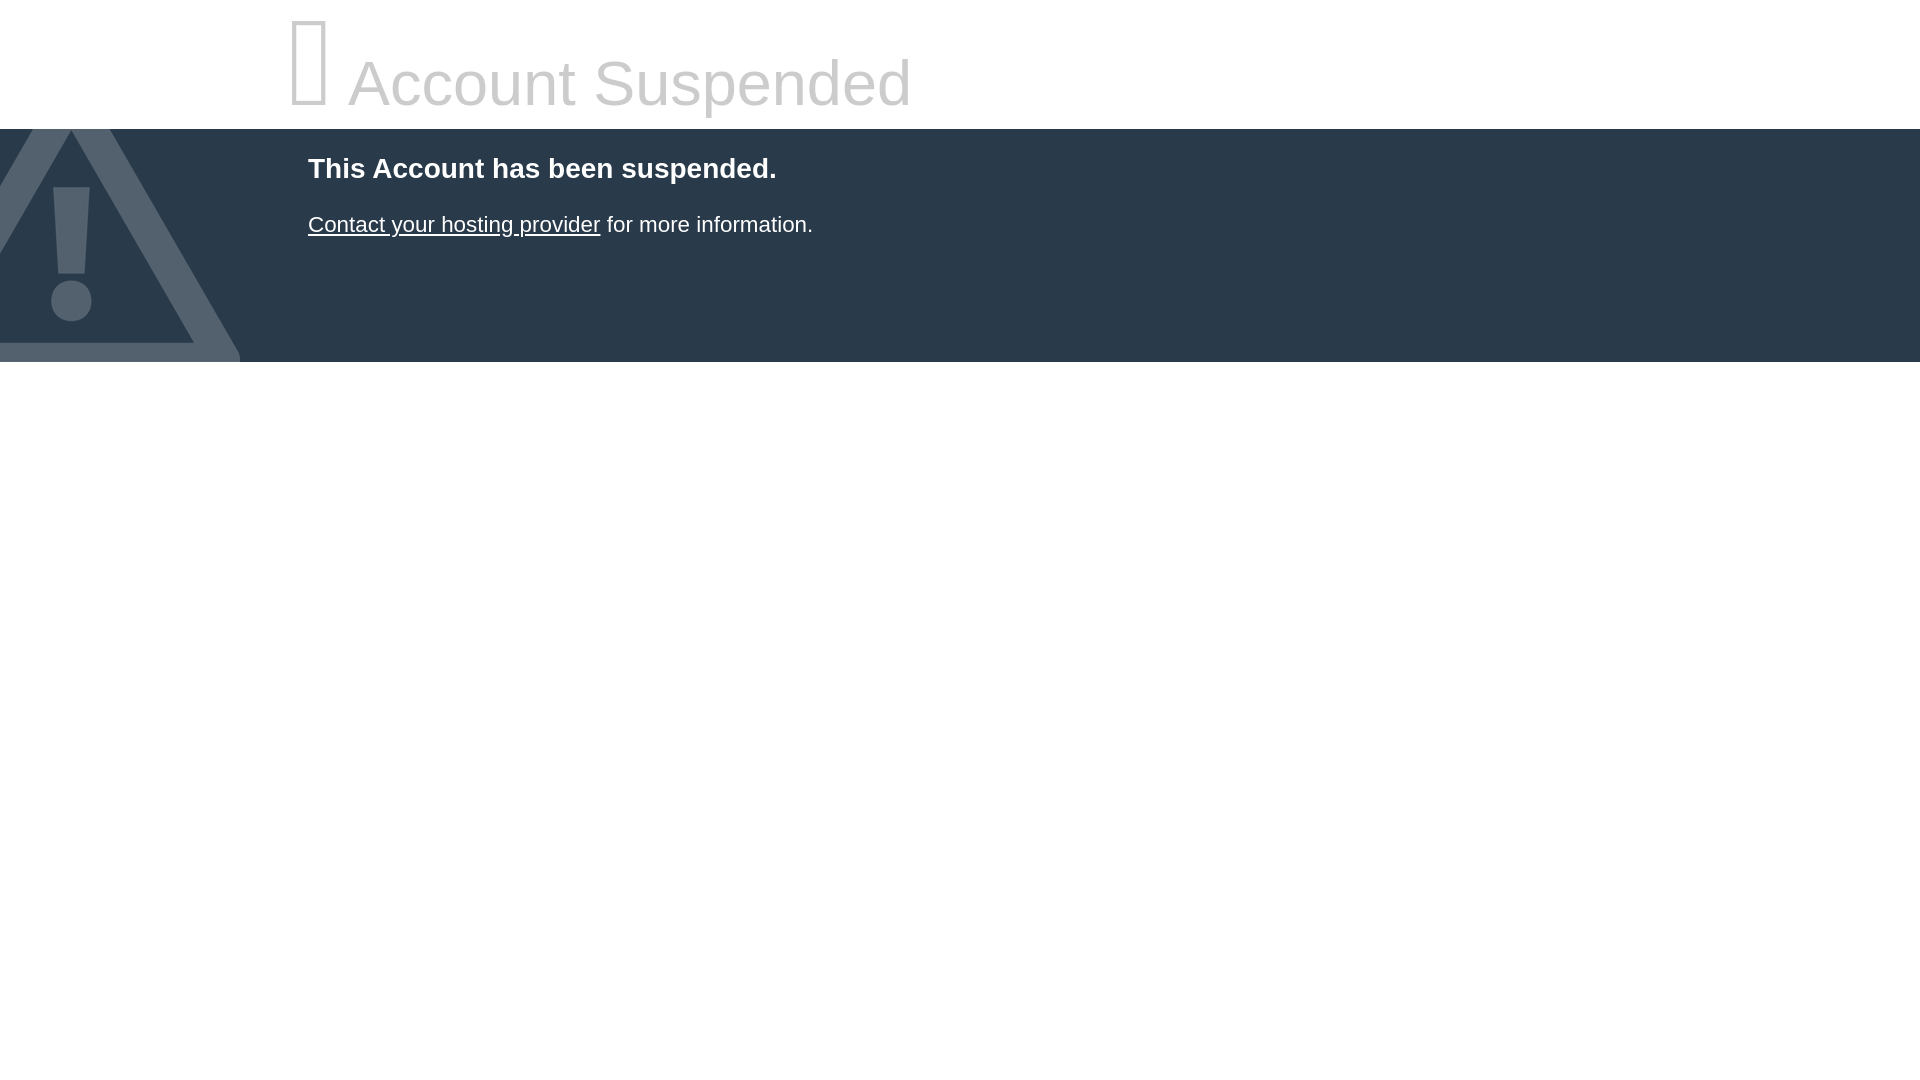  I want to click on Contact your hosting provider, so click(453, 224).